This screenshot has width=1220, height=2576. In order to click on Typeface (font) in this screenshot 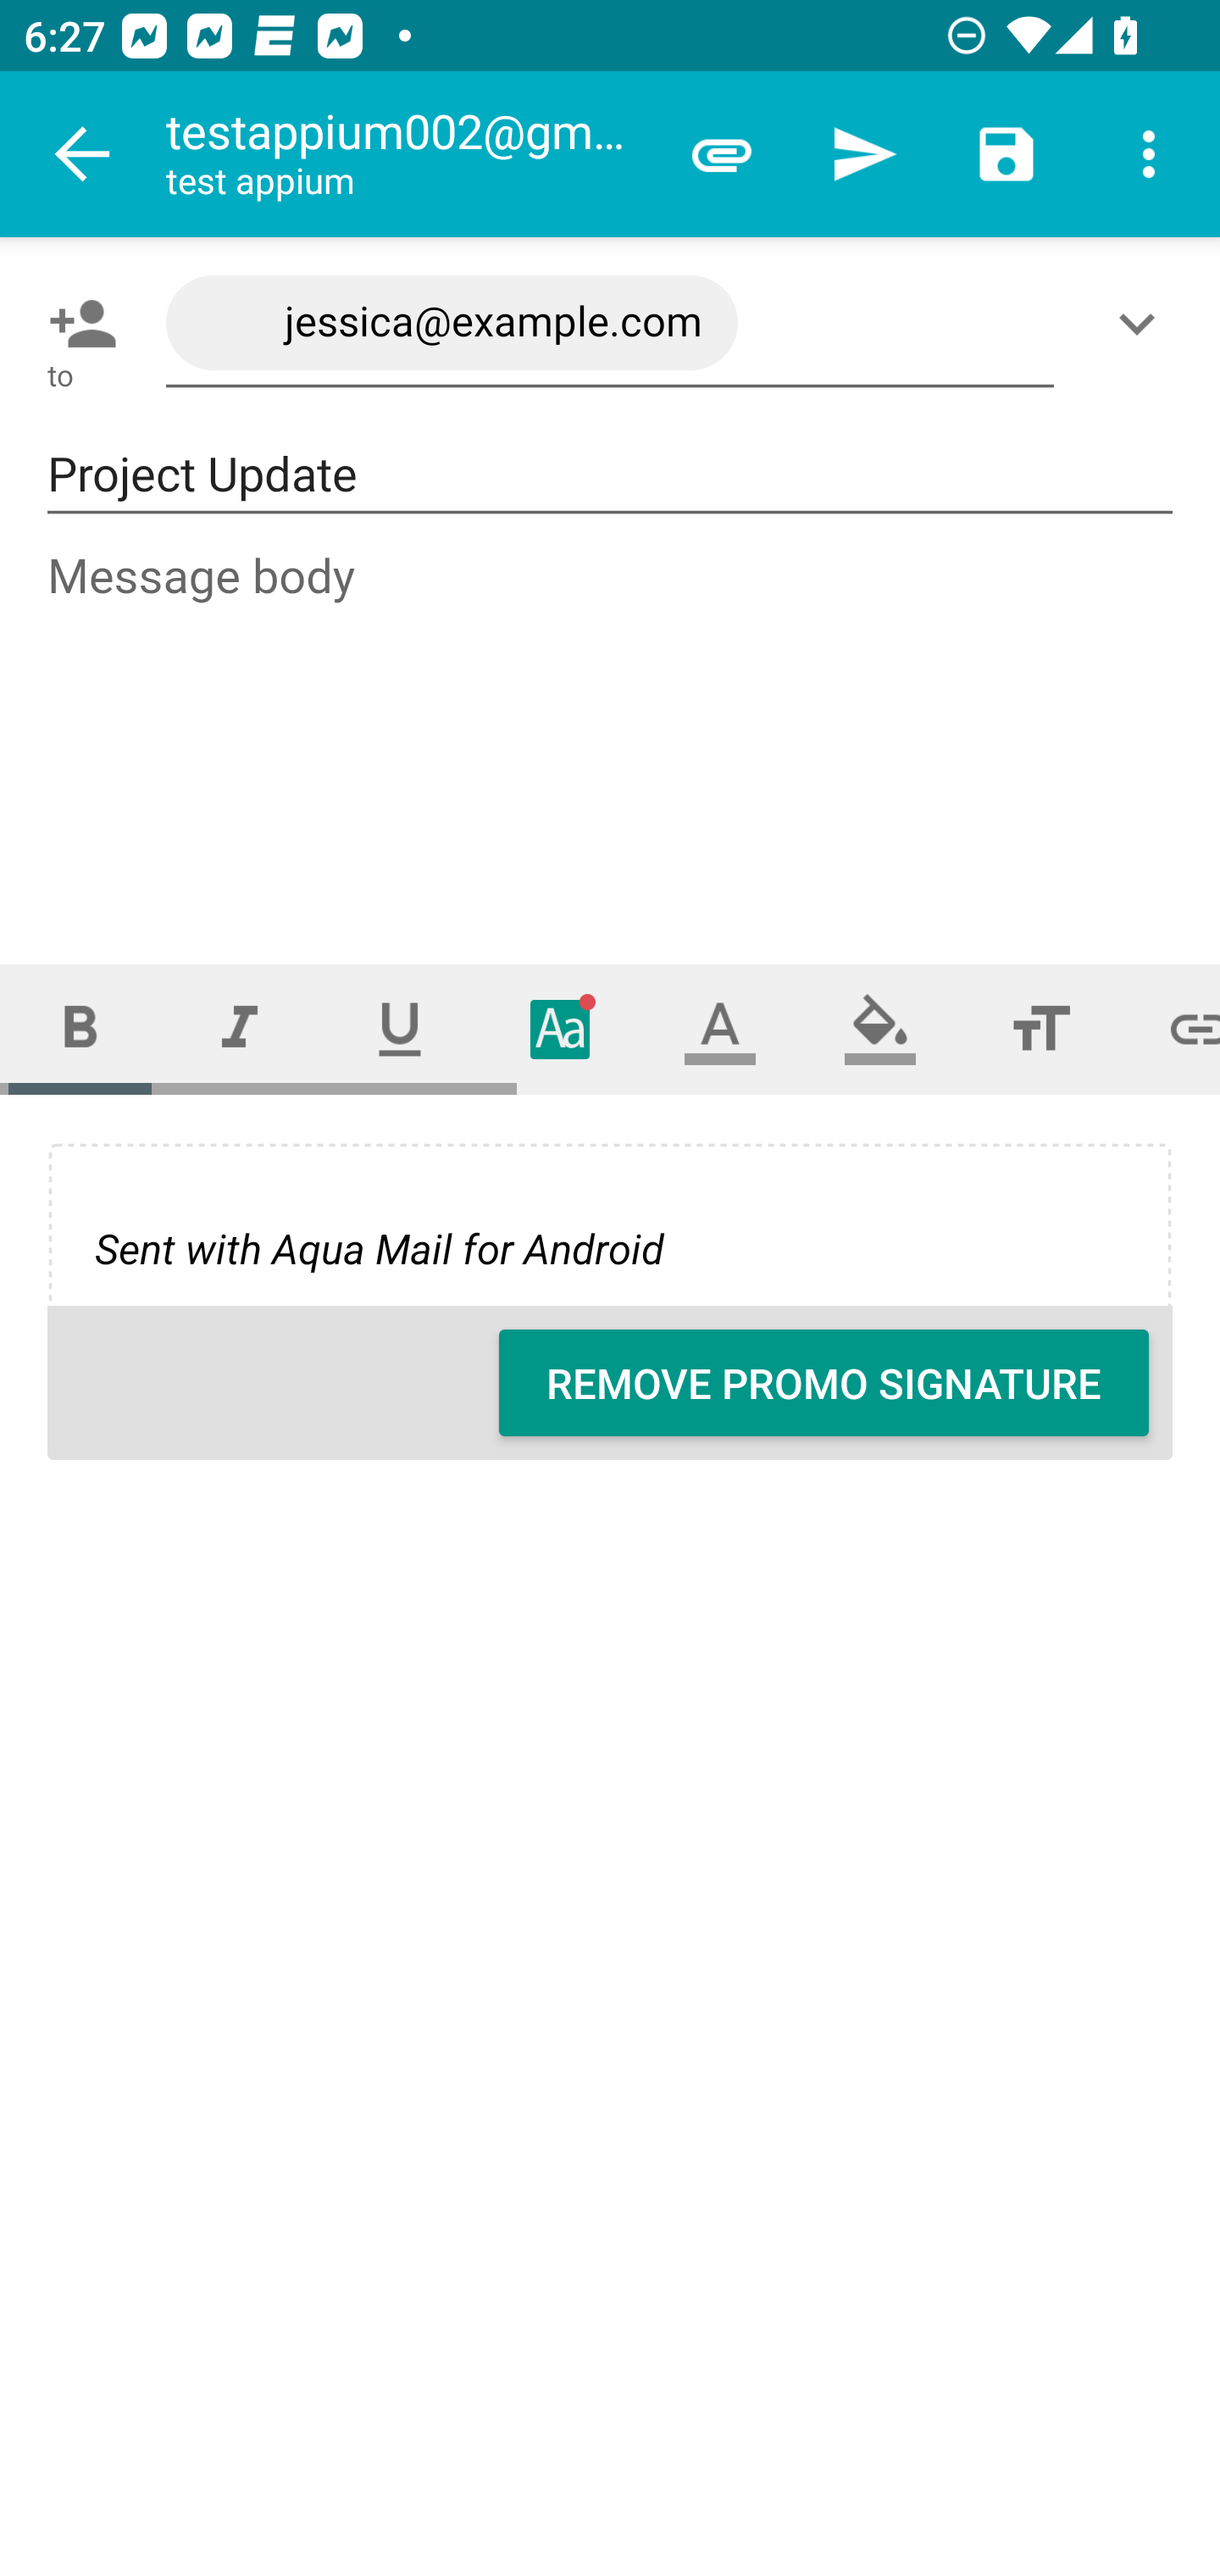, I will do `click(561, 1029)`.